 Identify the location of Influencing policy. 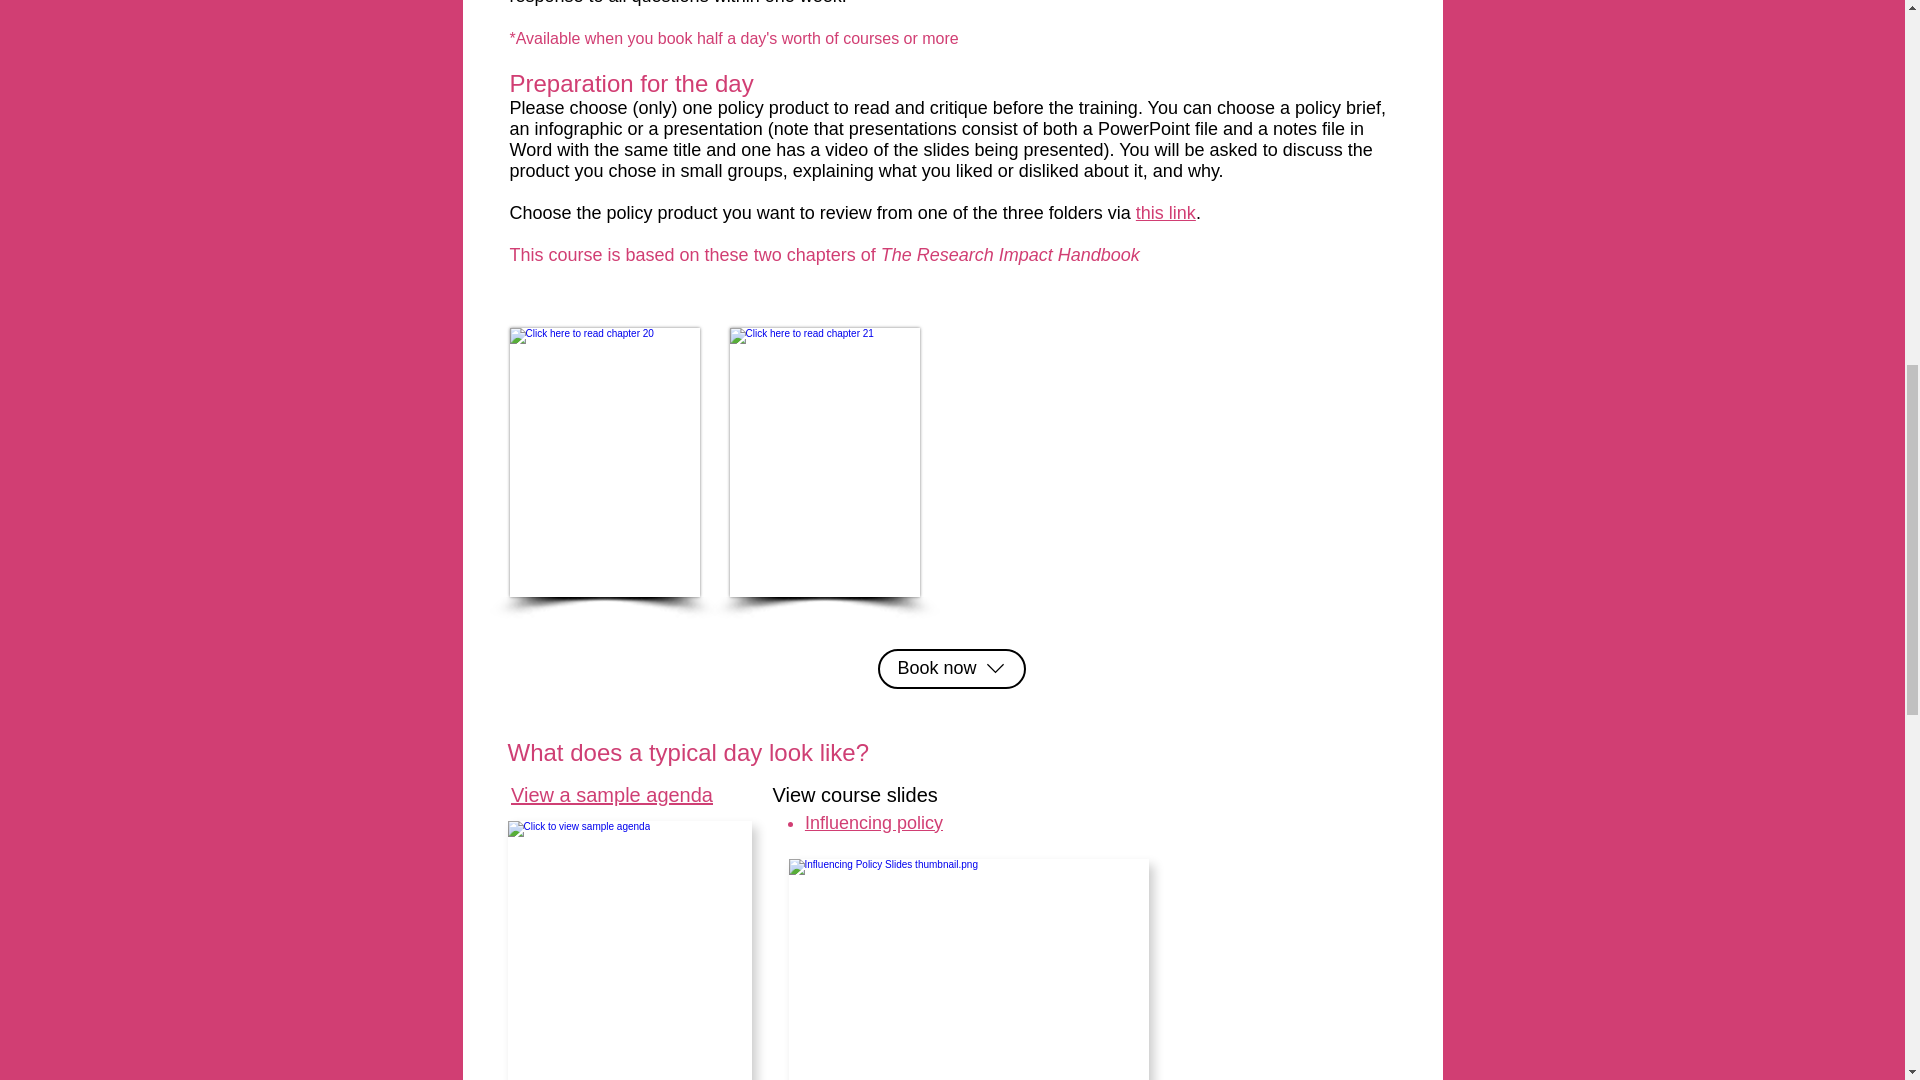
(873, 822).